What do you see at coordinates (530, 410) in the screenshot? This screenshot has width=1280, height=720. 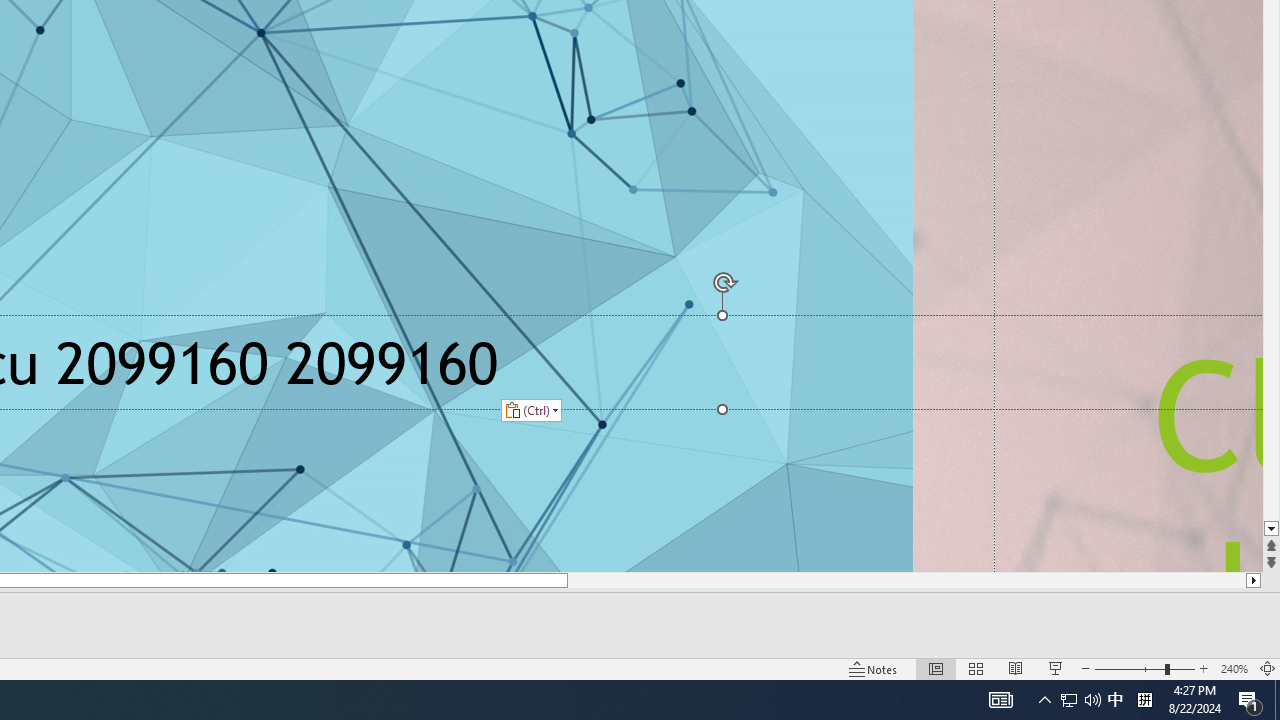 I see `Action: Paste alternatives` at bounding box center [530, 410].